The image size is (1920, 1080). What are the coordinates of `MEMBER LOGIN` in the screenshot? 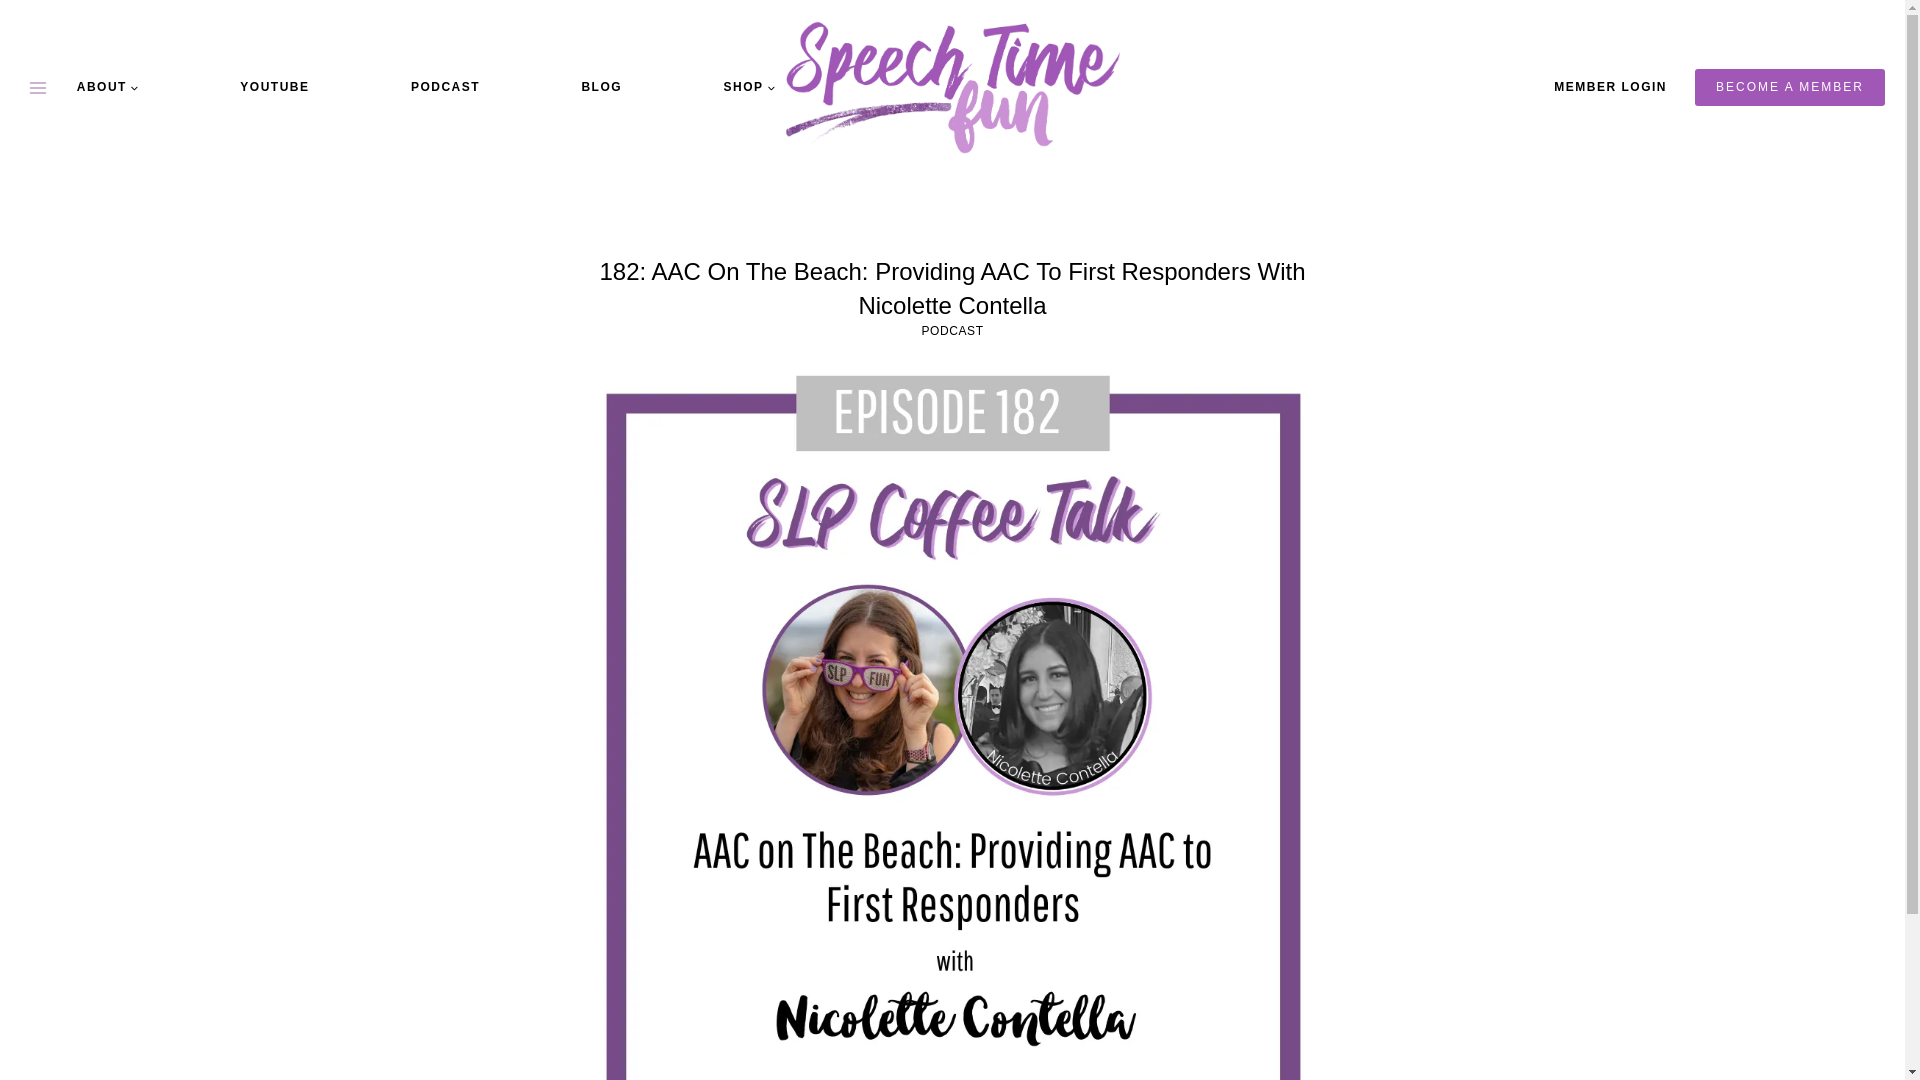 It's located at (1610, 87).